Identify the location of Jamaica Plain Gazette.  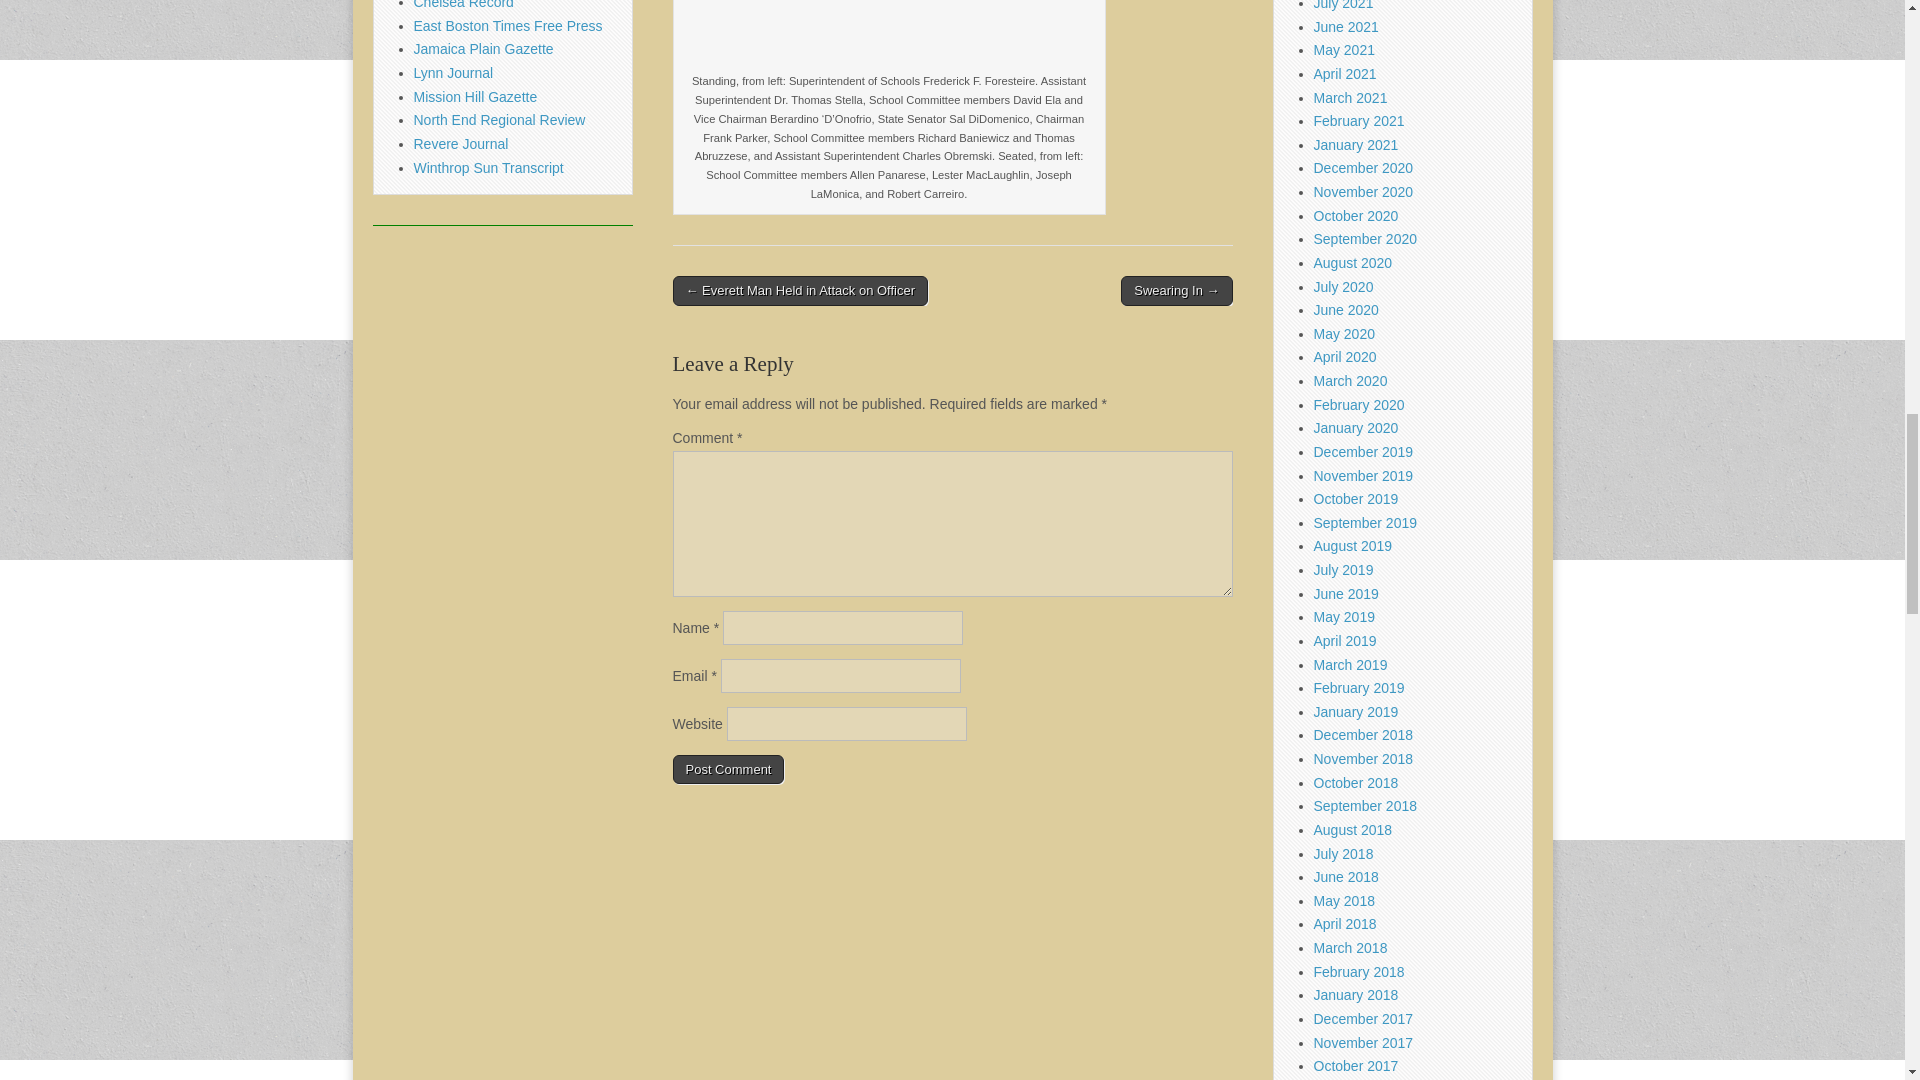
(484, 49).